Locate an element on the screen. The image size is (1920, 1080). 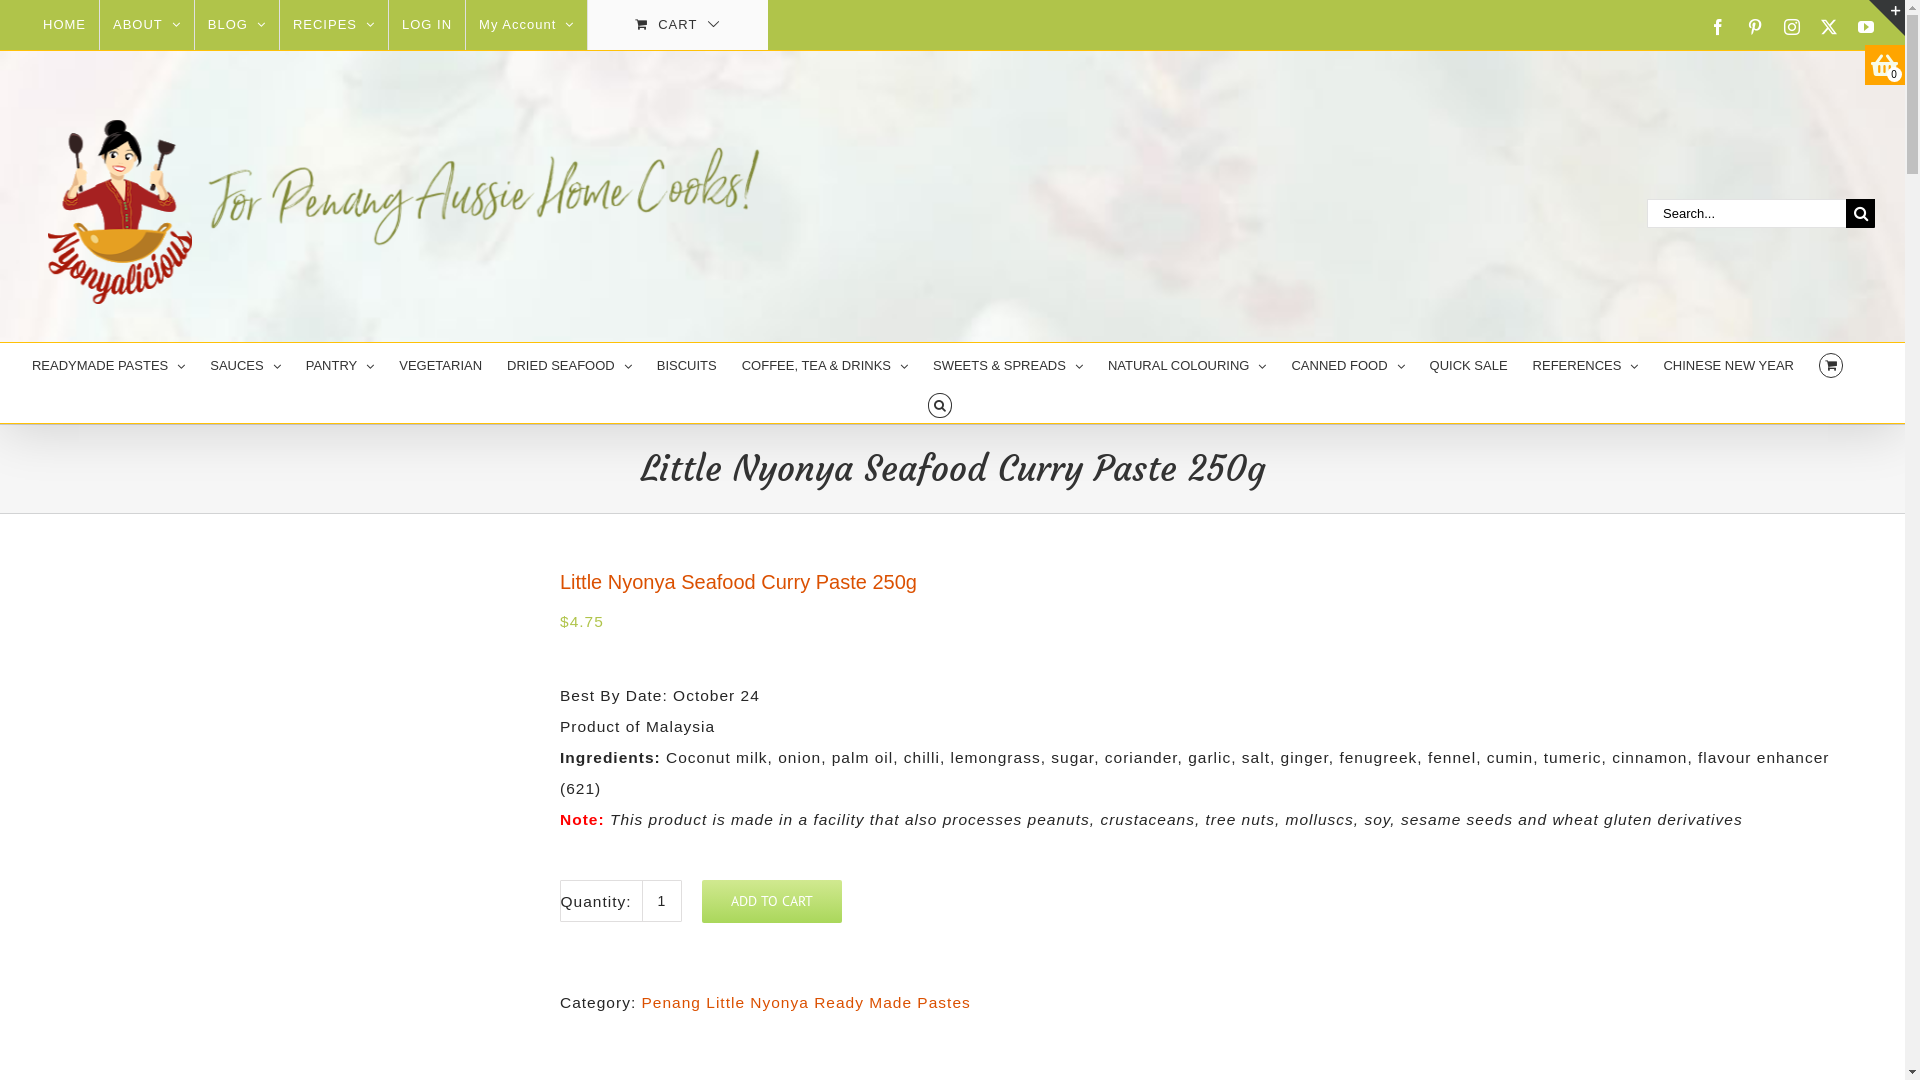
DRIED SEAFOOD is located at coordinates (569, 363).